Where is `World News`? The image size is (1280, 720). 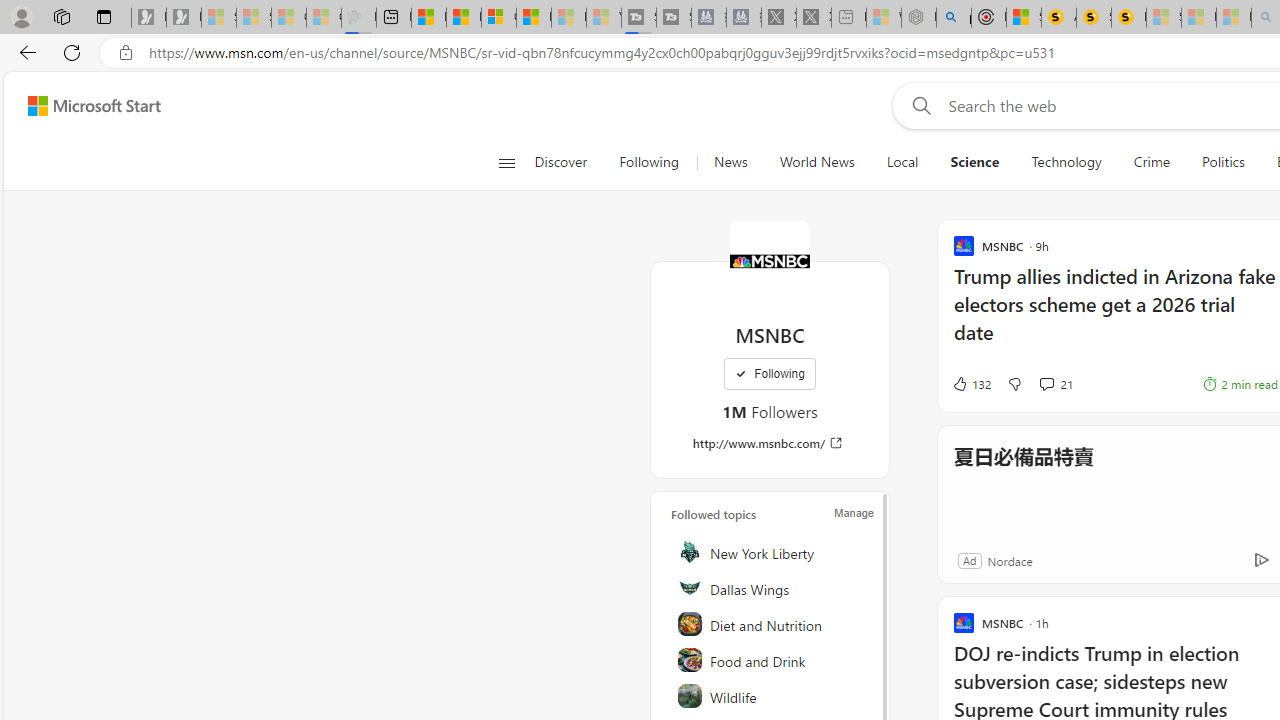
World News is located at coordinates (816, 162).